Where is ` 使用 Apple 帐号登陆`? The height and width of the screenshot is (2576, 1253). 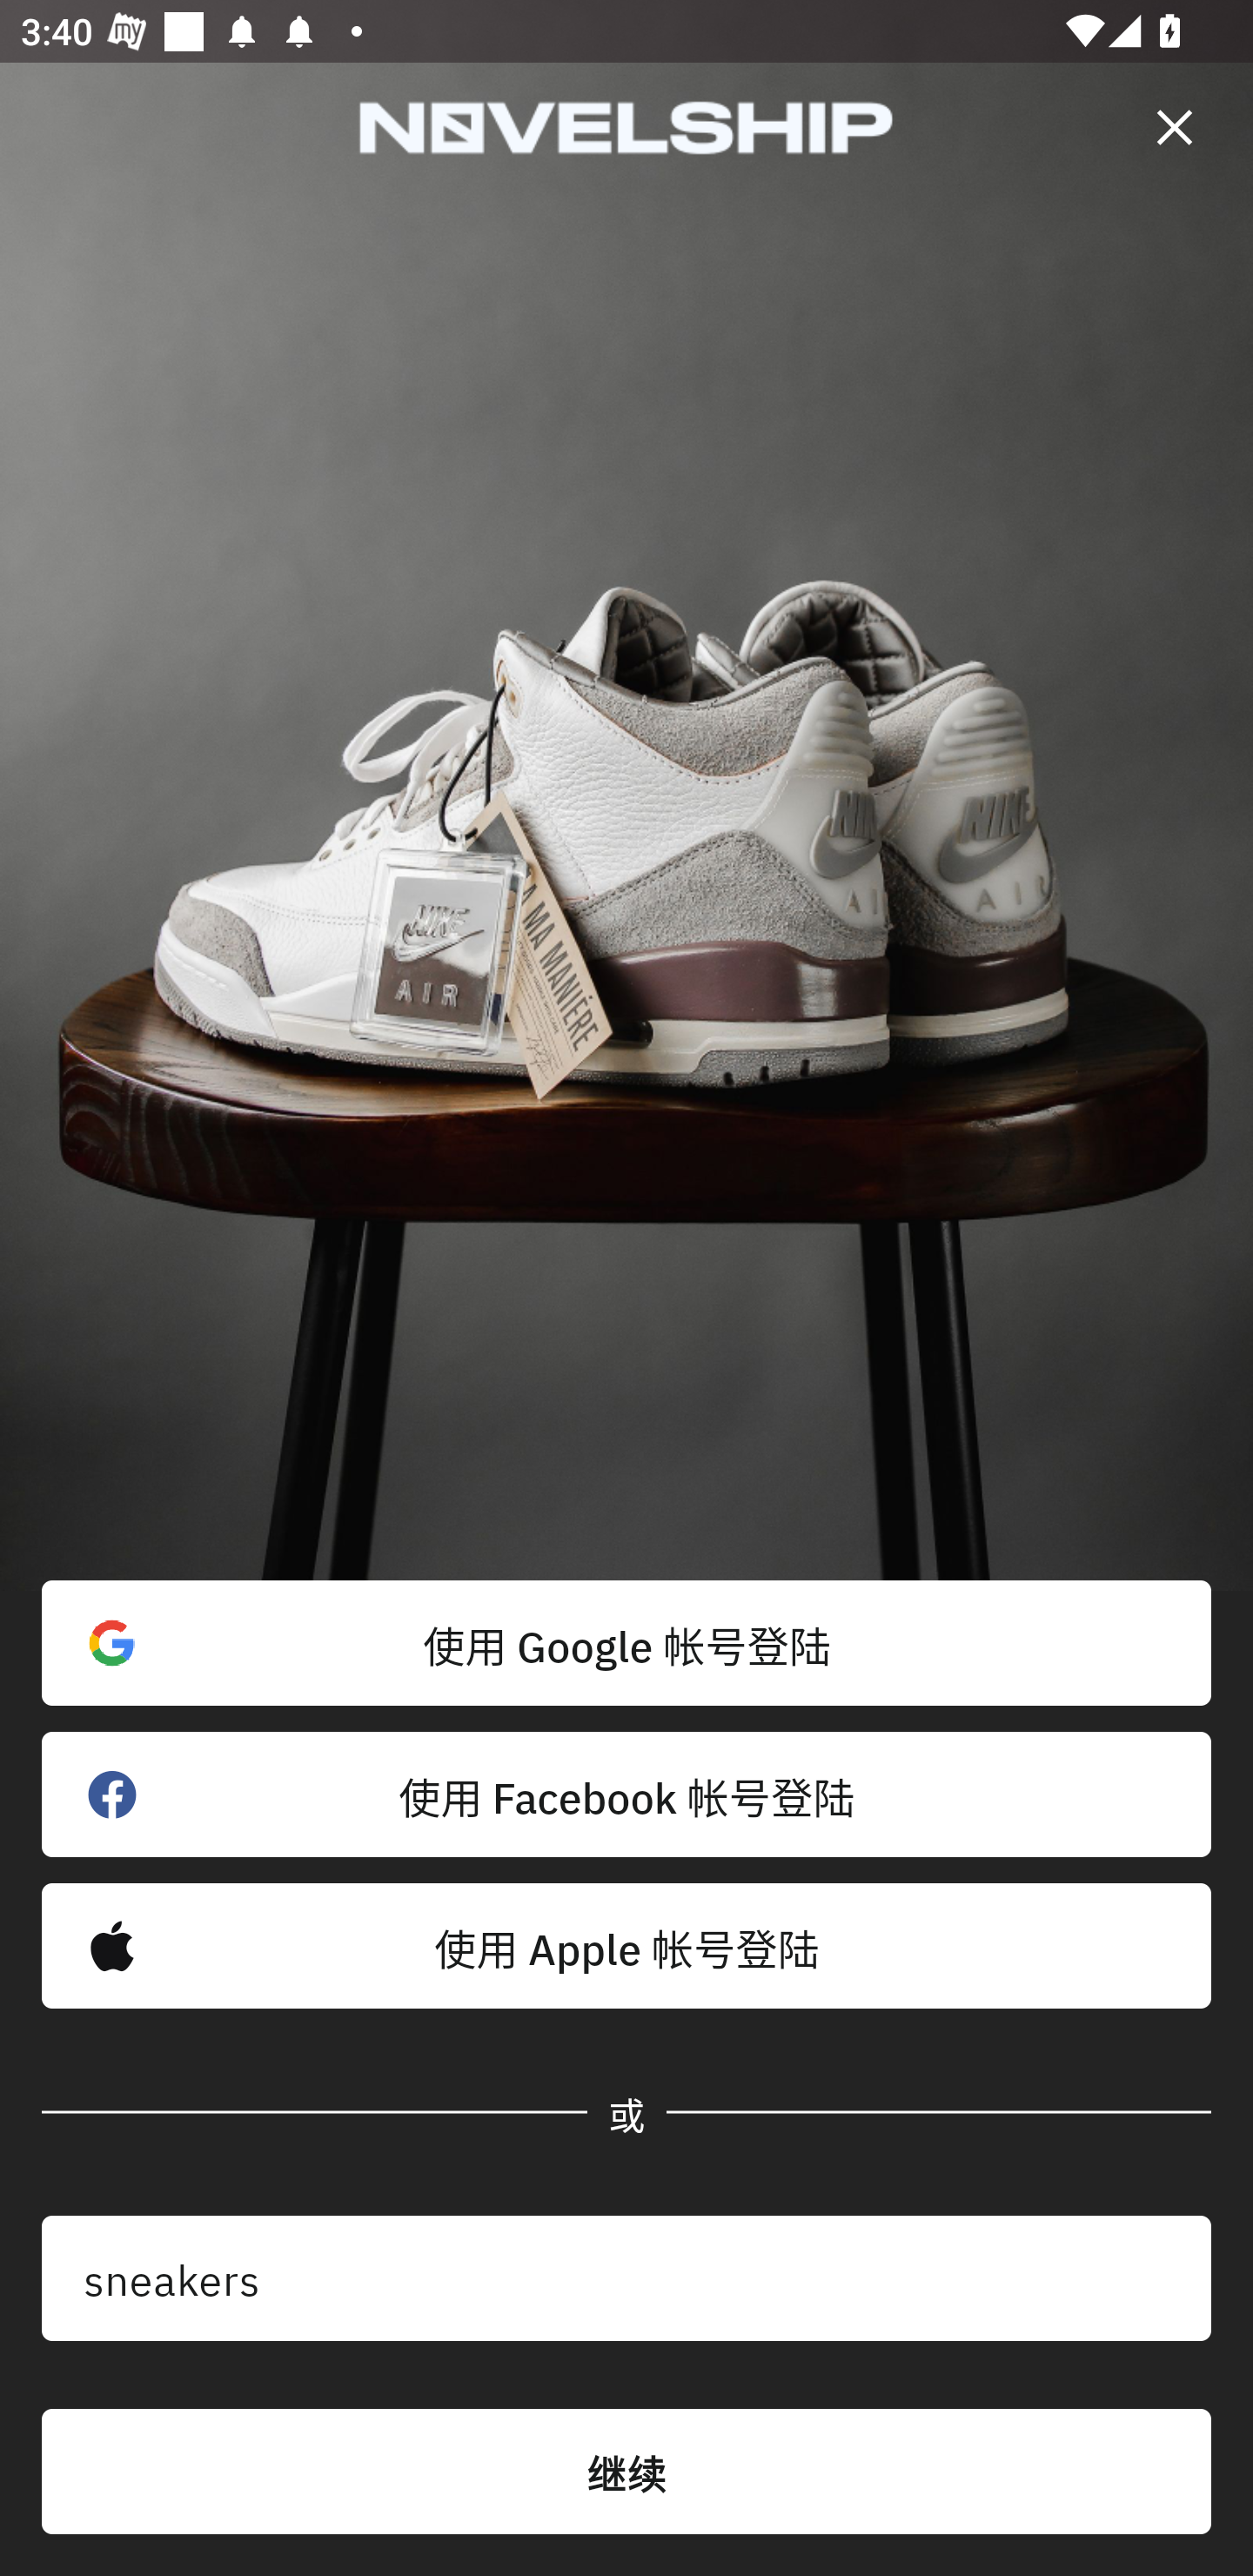  使用 Apple 帐号登陆 is located at coordinates (626, 1946).